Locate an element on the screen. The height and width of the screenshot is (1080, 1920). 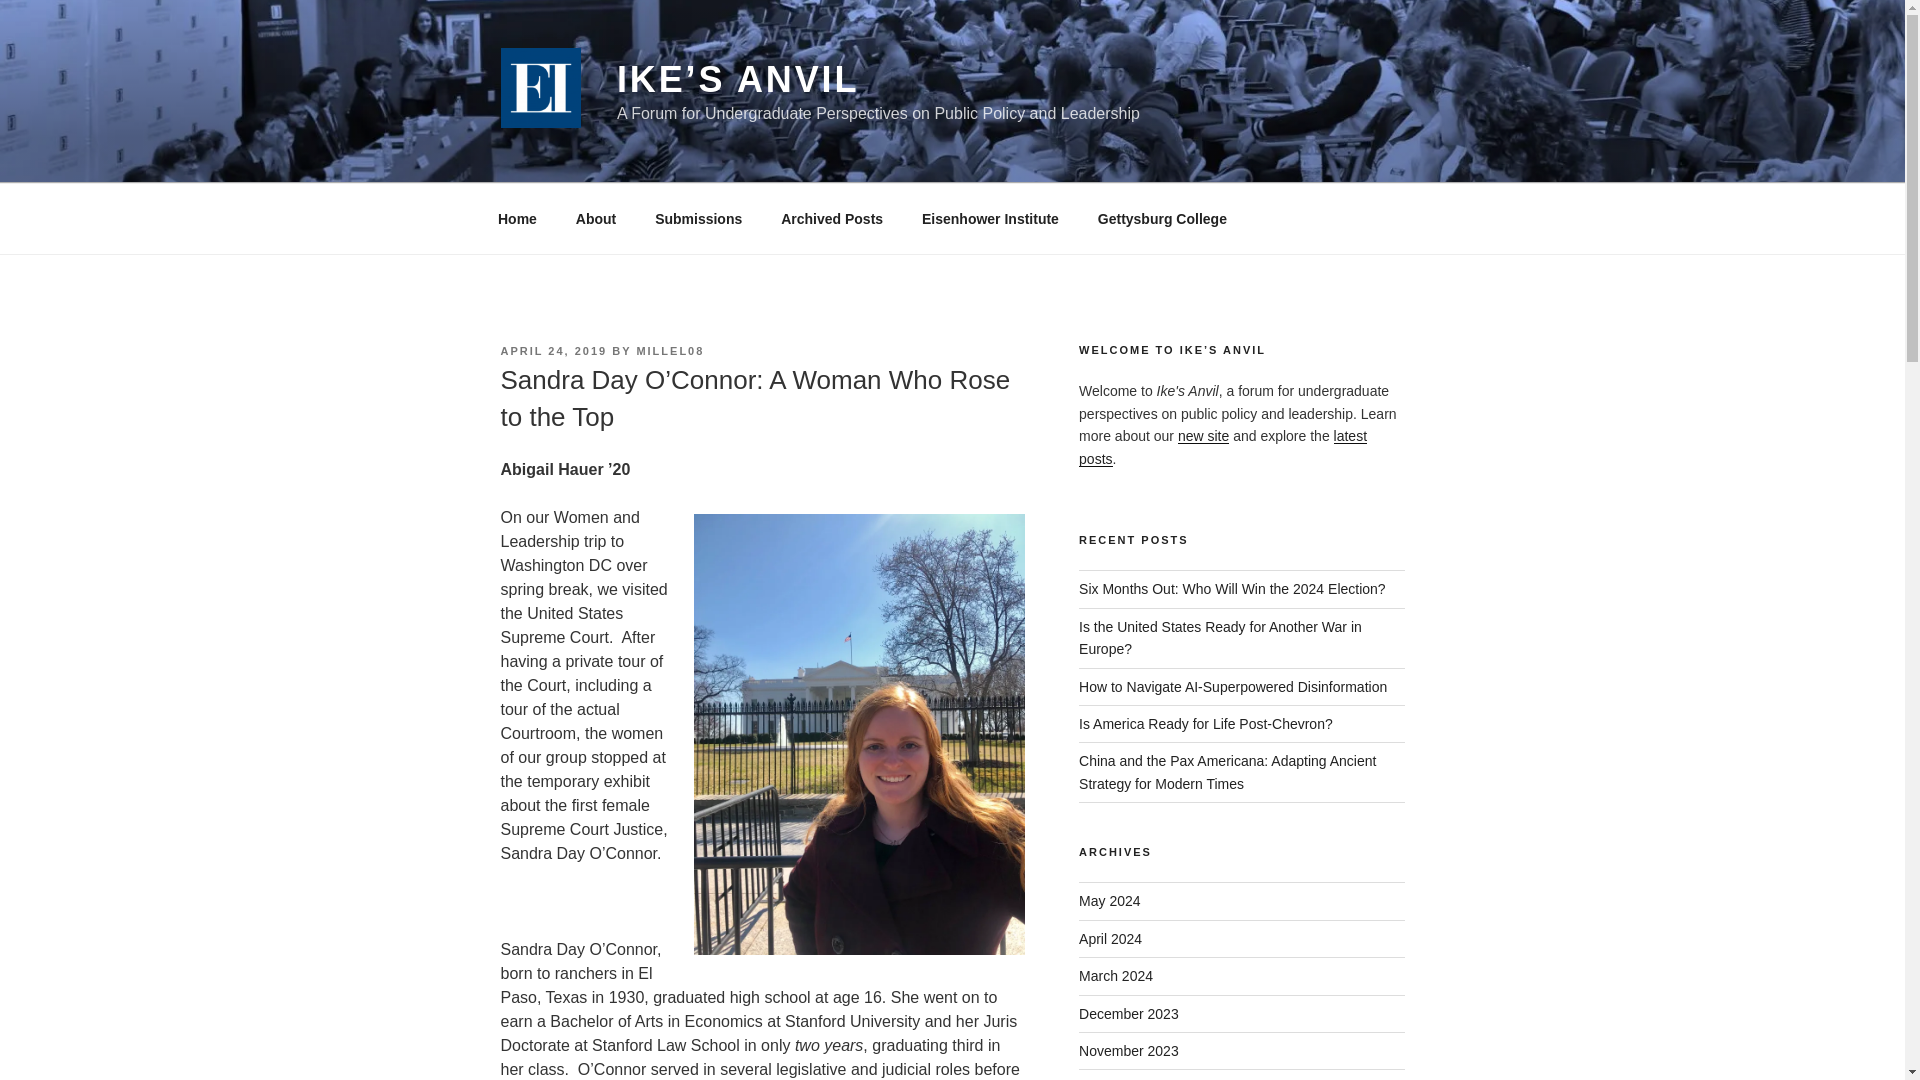
How to Navigate AI-Superpowered Disinformation is located at coordinates (1232, 687).